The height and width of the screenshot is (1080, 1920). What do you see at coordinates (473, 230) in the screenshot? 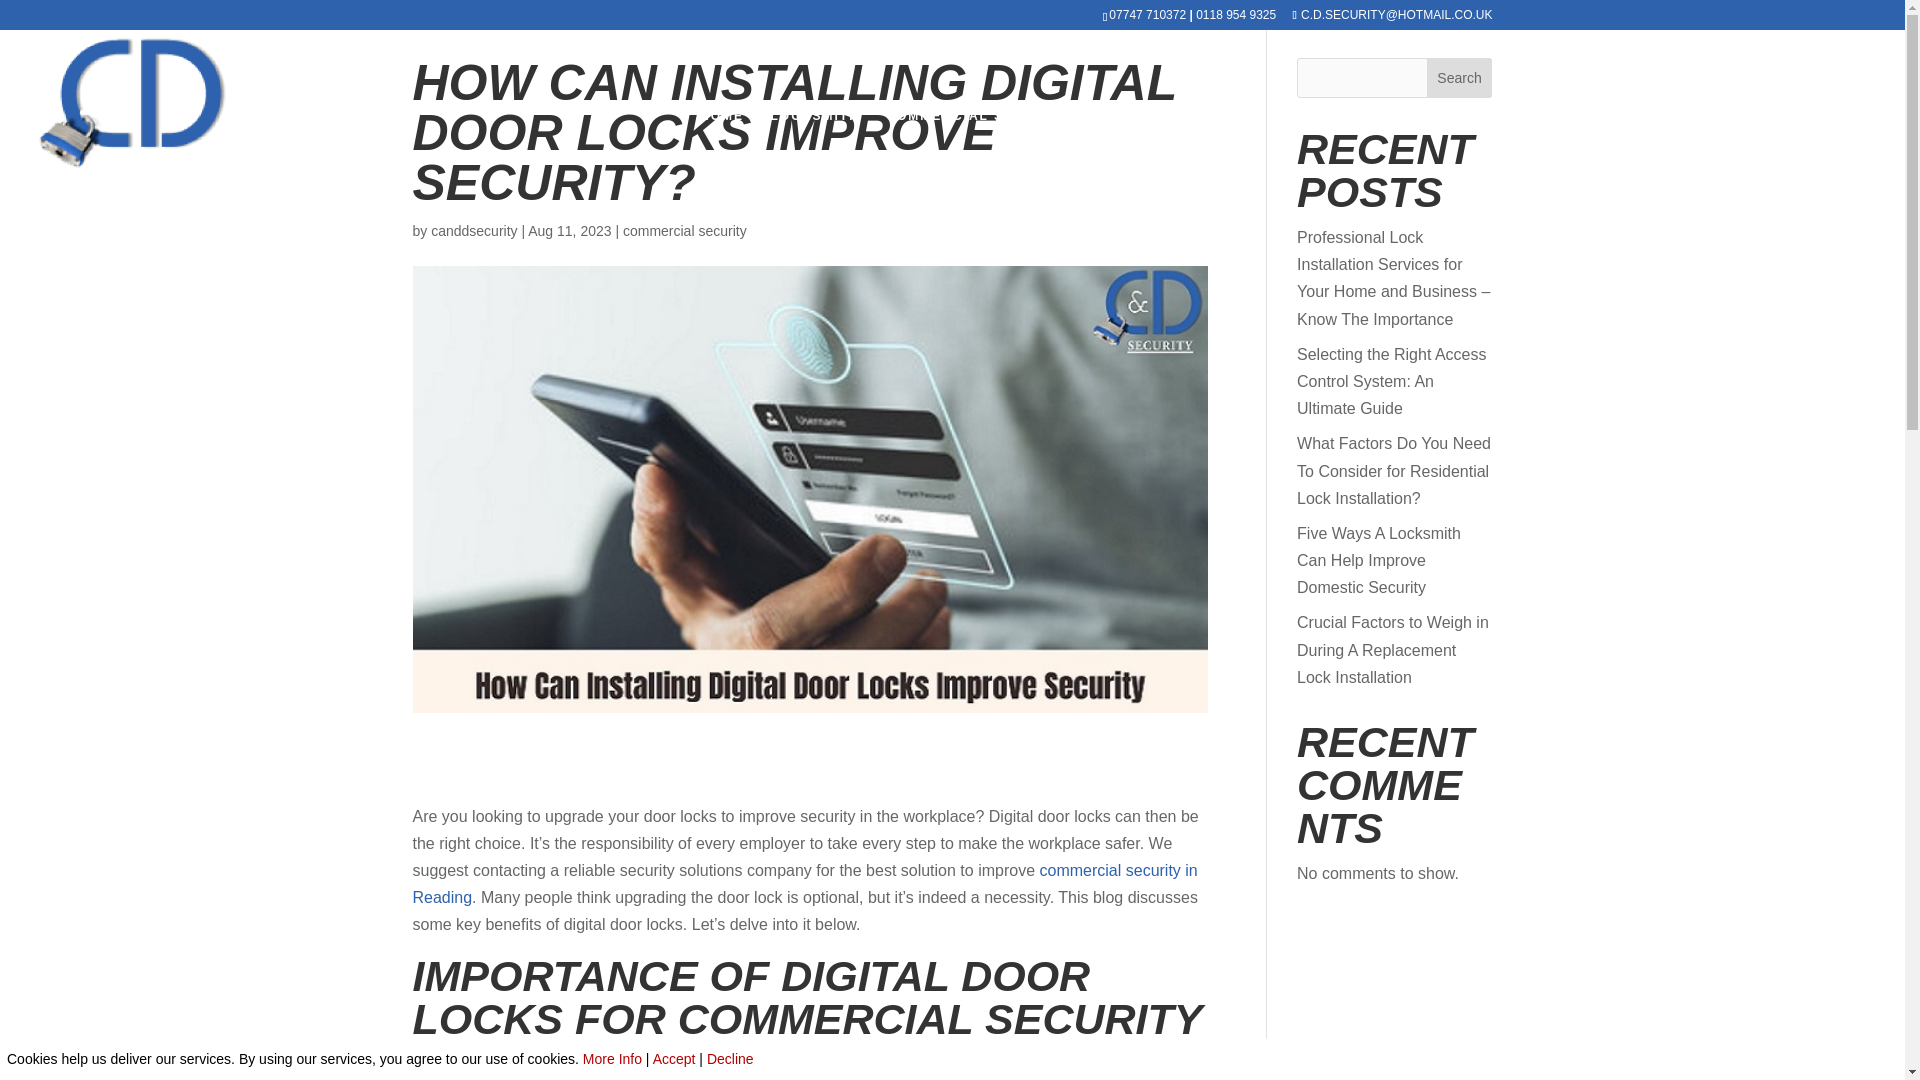
I see `canddsecurity` at bounding box center [473, 230].